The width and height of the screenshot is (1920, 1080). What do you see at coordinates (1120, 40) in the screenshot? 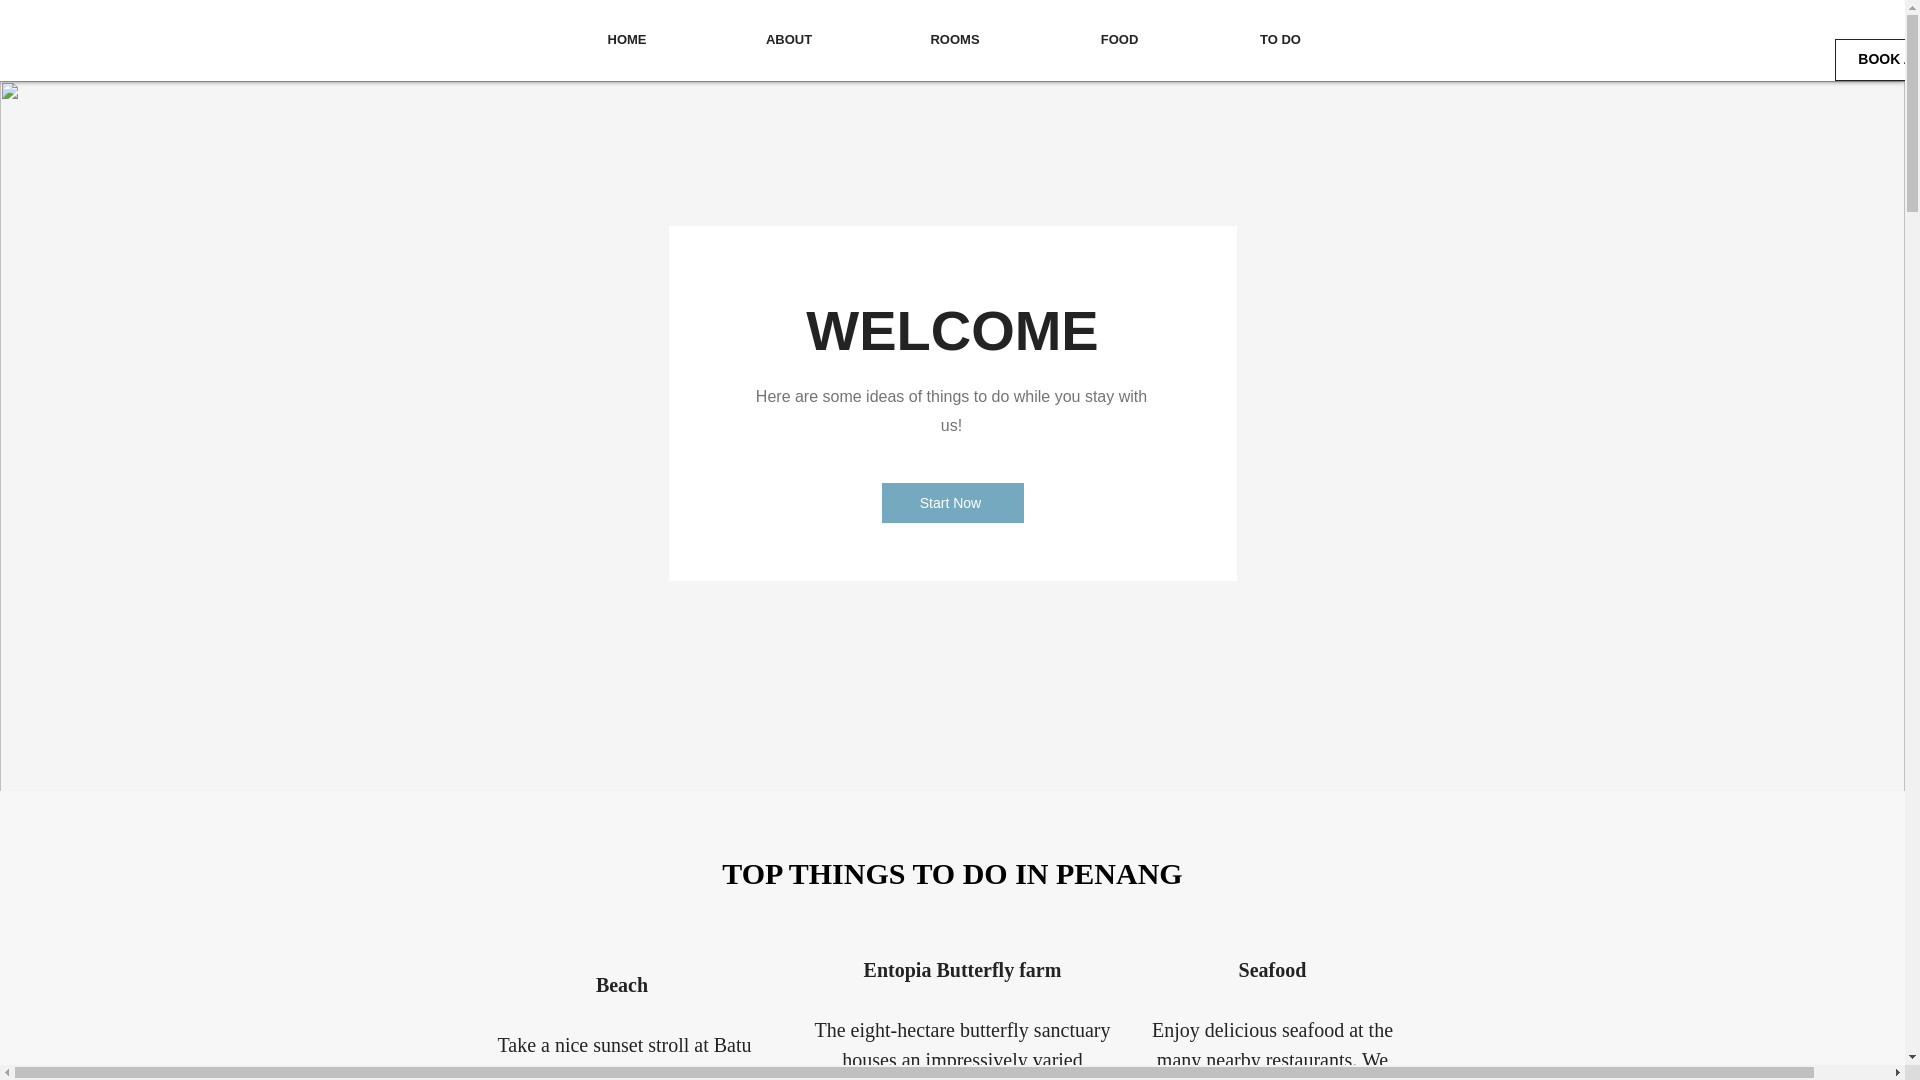
I see `FOOD` at bounding box center [1120, 40].